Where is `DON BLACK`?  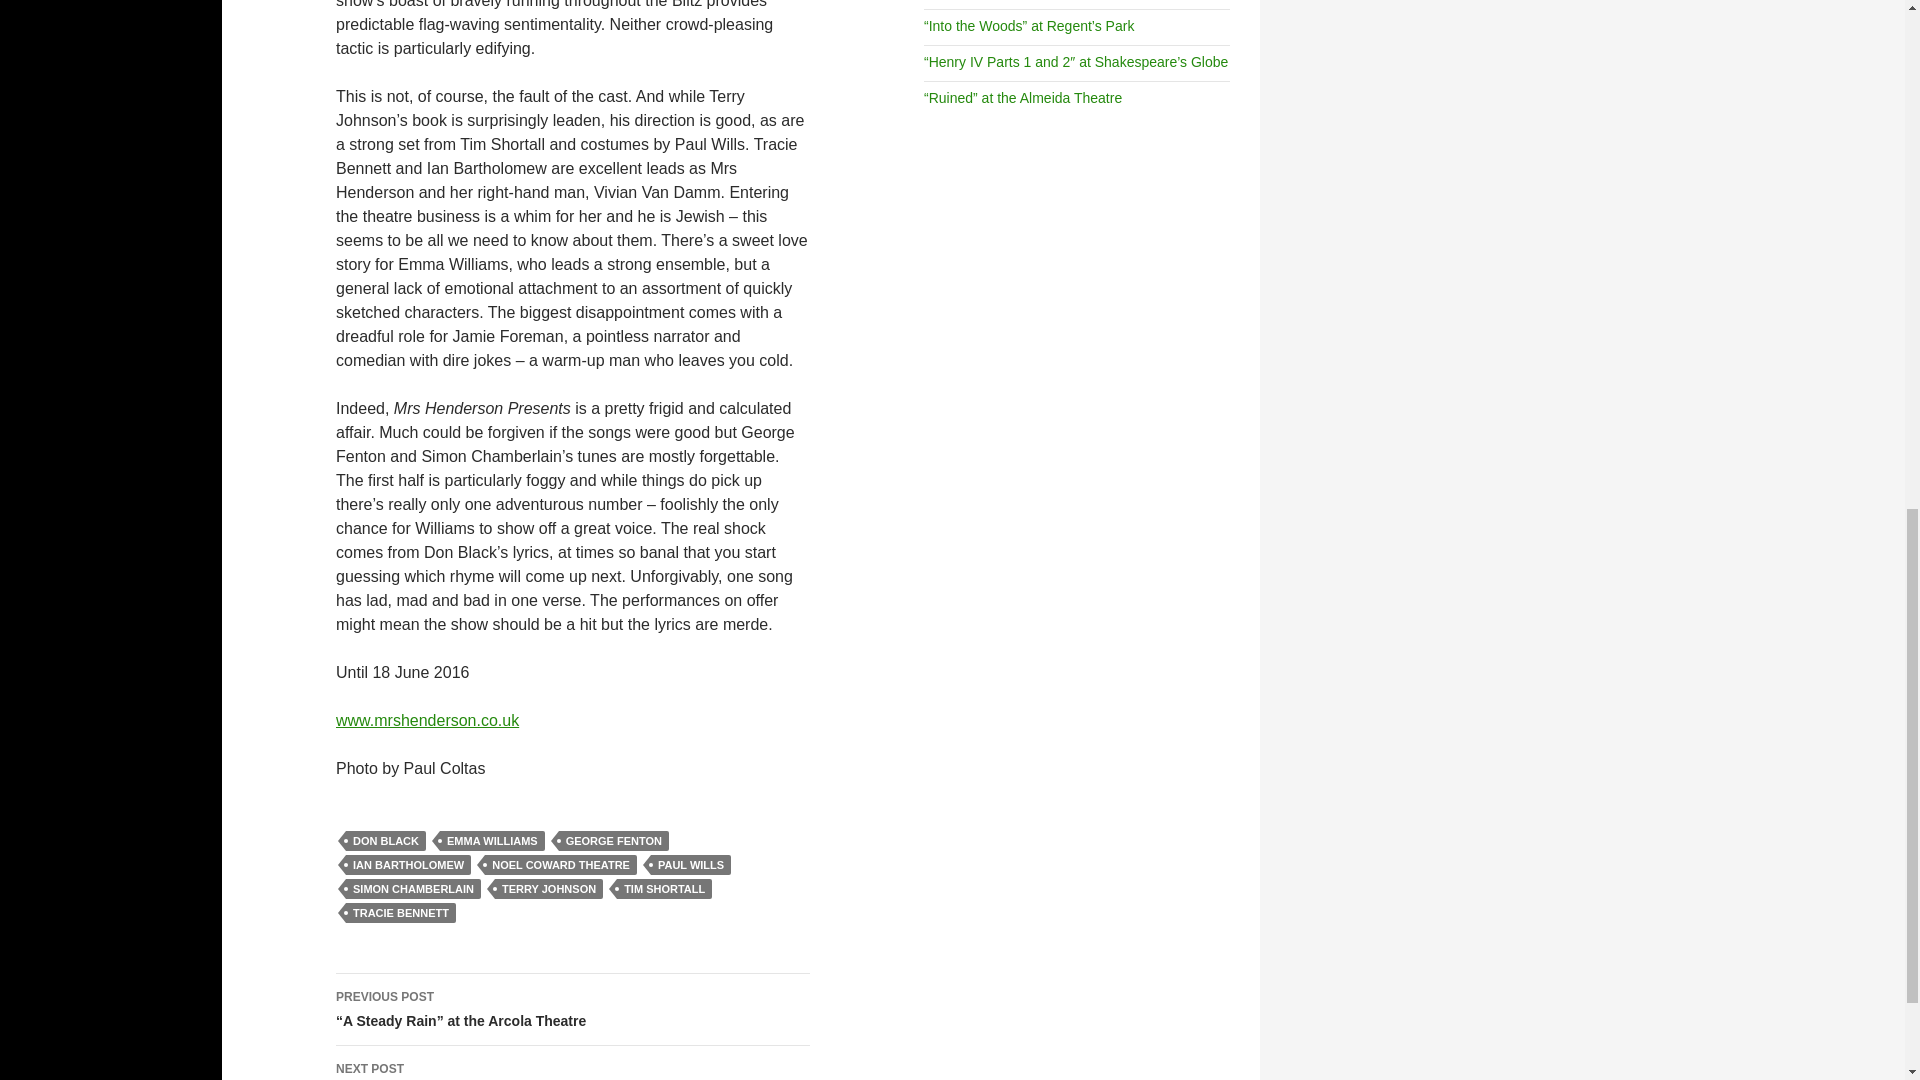 DON BLACK is located at coordinates (386, 840).